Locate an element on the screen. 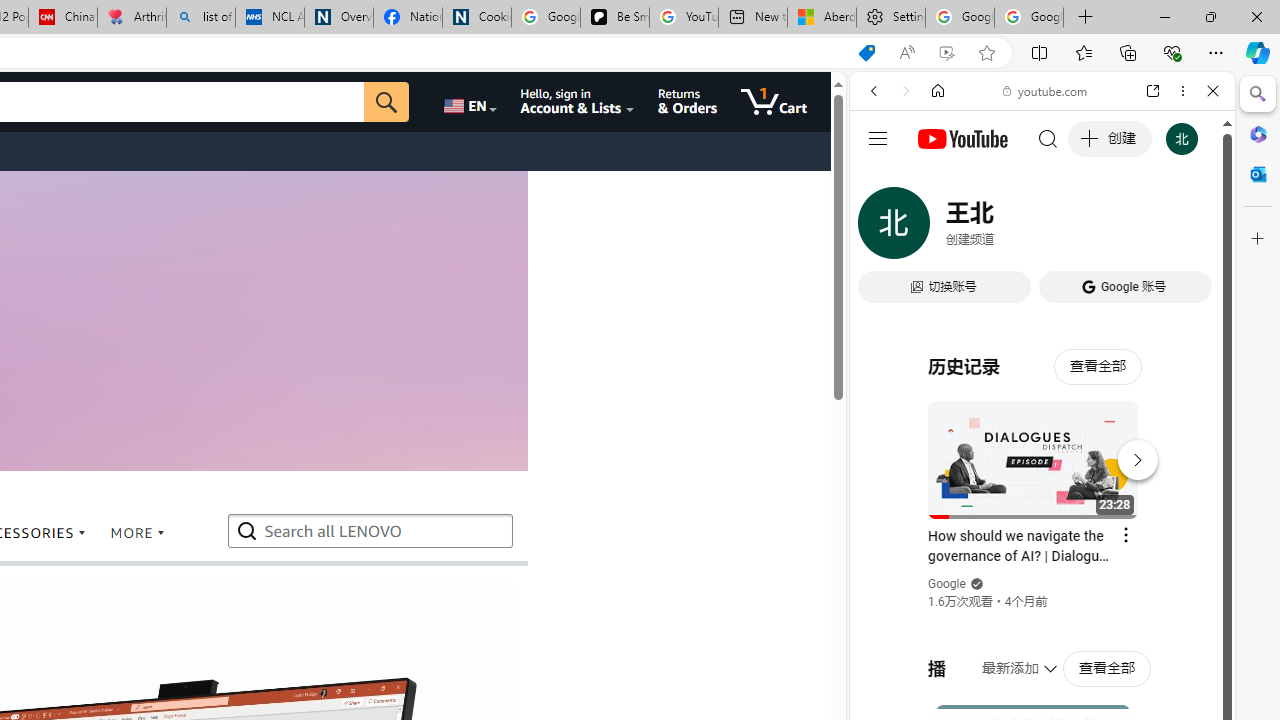 The width and height of the screenshot is (1280, 720). Go is located at coordinates (386, 102).